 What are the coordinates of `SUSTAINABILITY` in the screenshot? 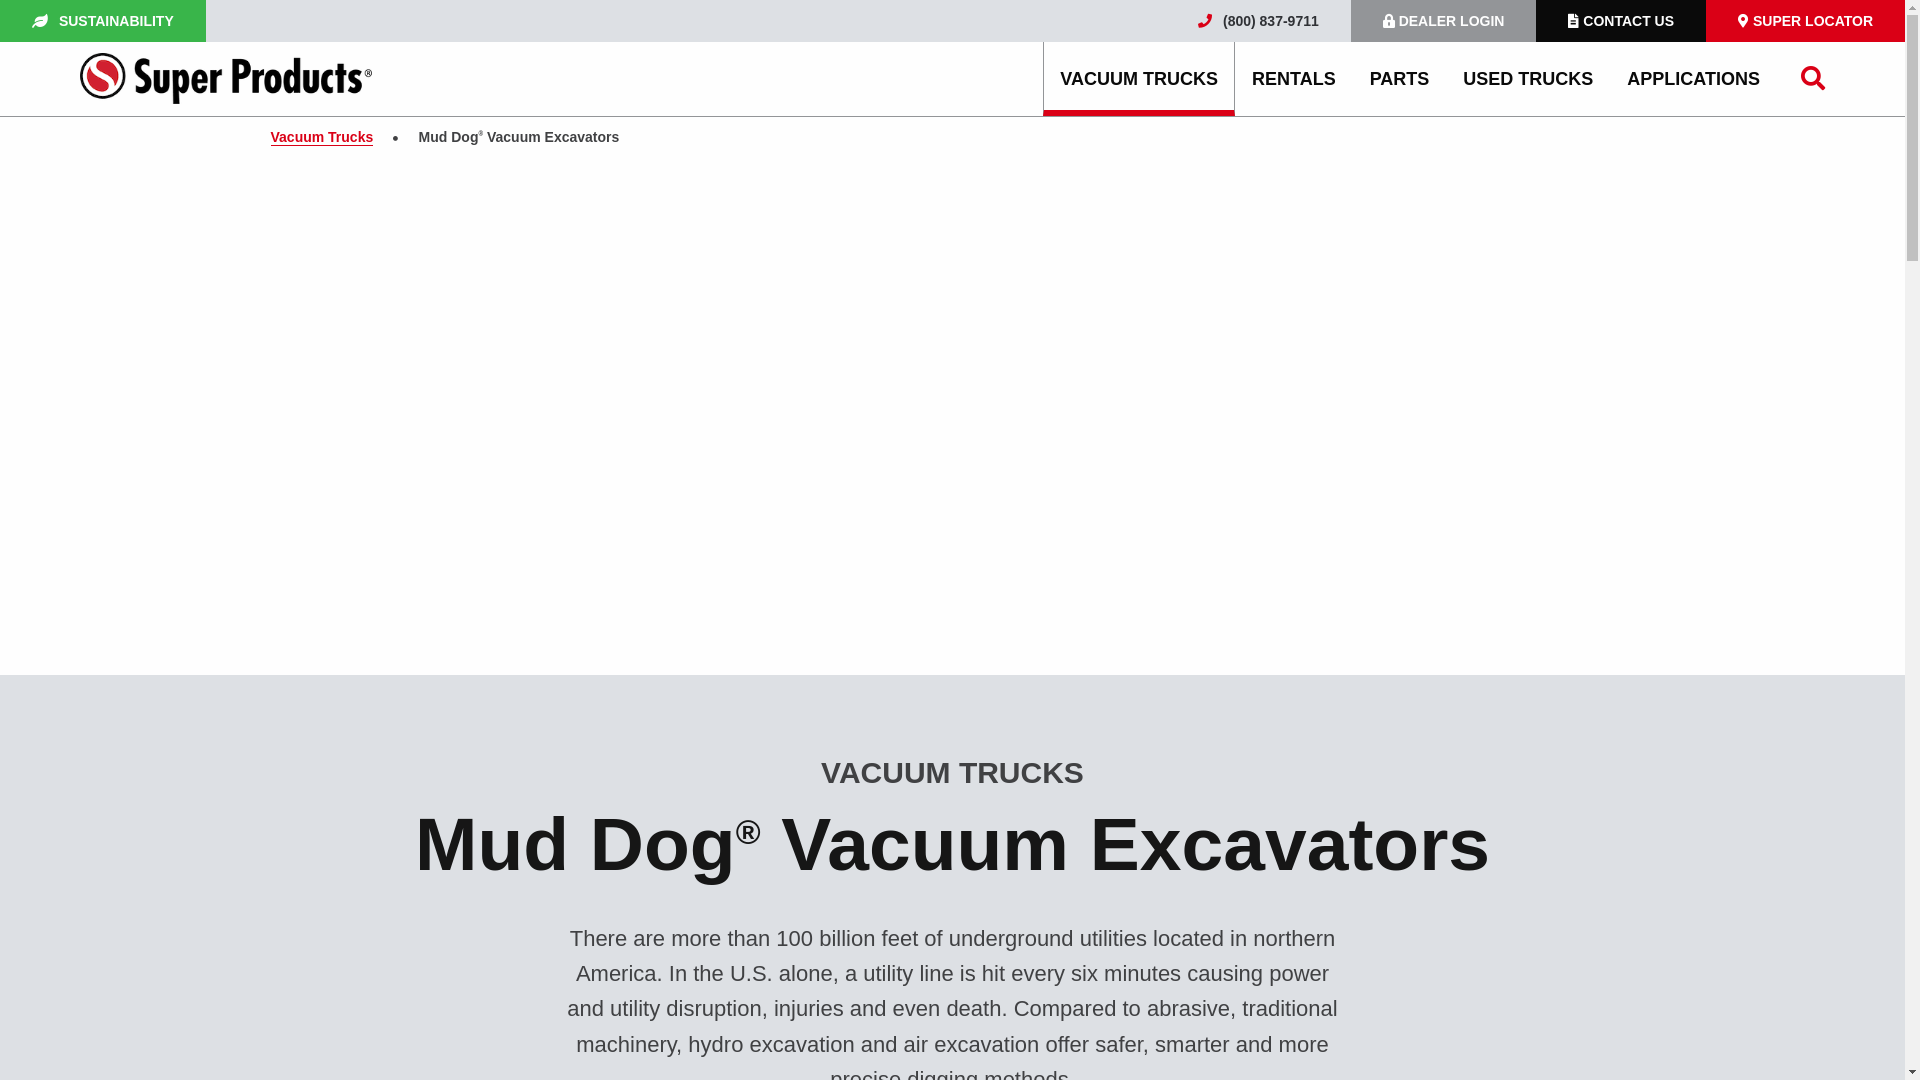 It's located at (103, 21).